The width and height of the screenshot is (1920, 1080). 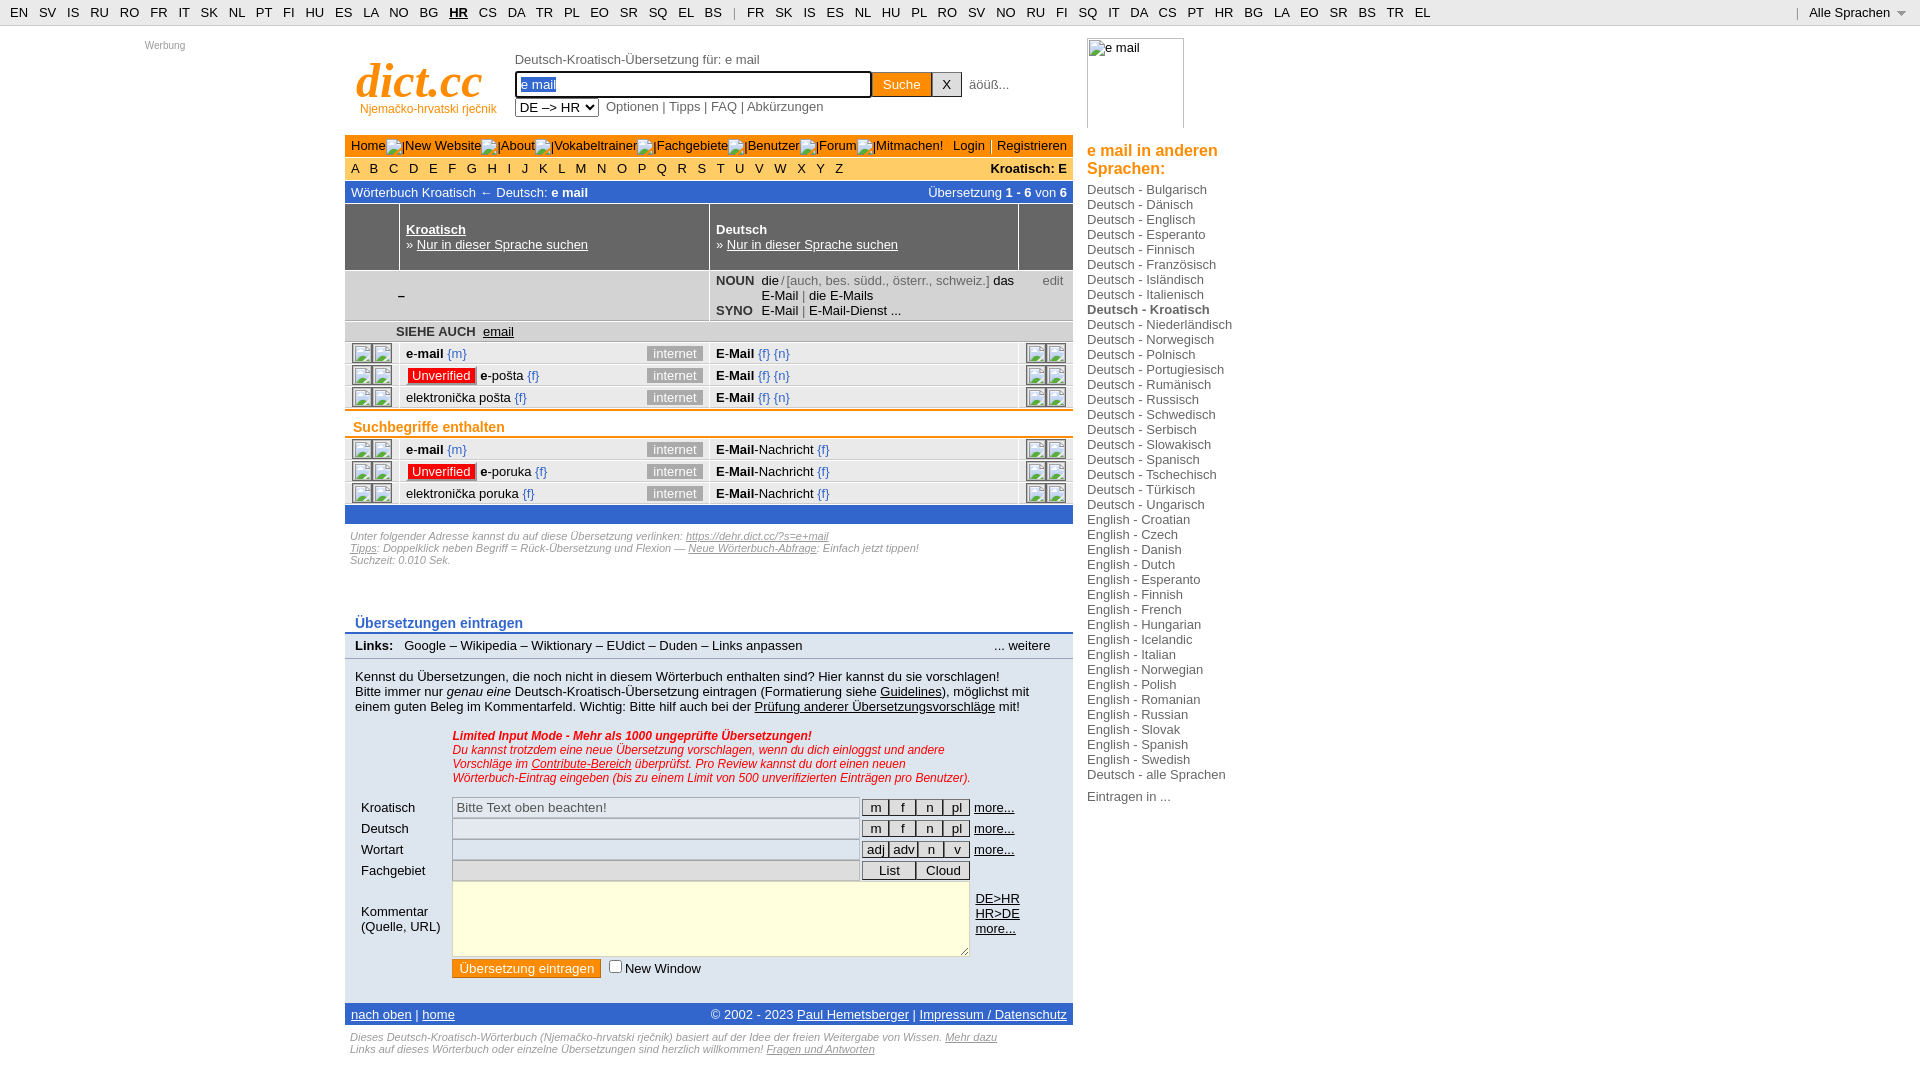 What do you see at coordinates (740, 168) in the screenshot?
I see `U` at bounding box center [740, 168].